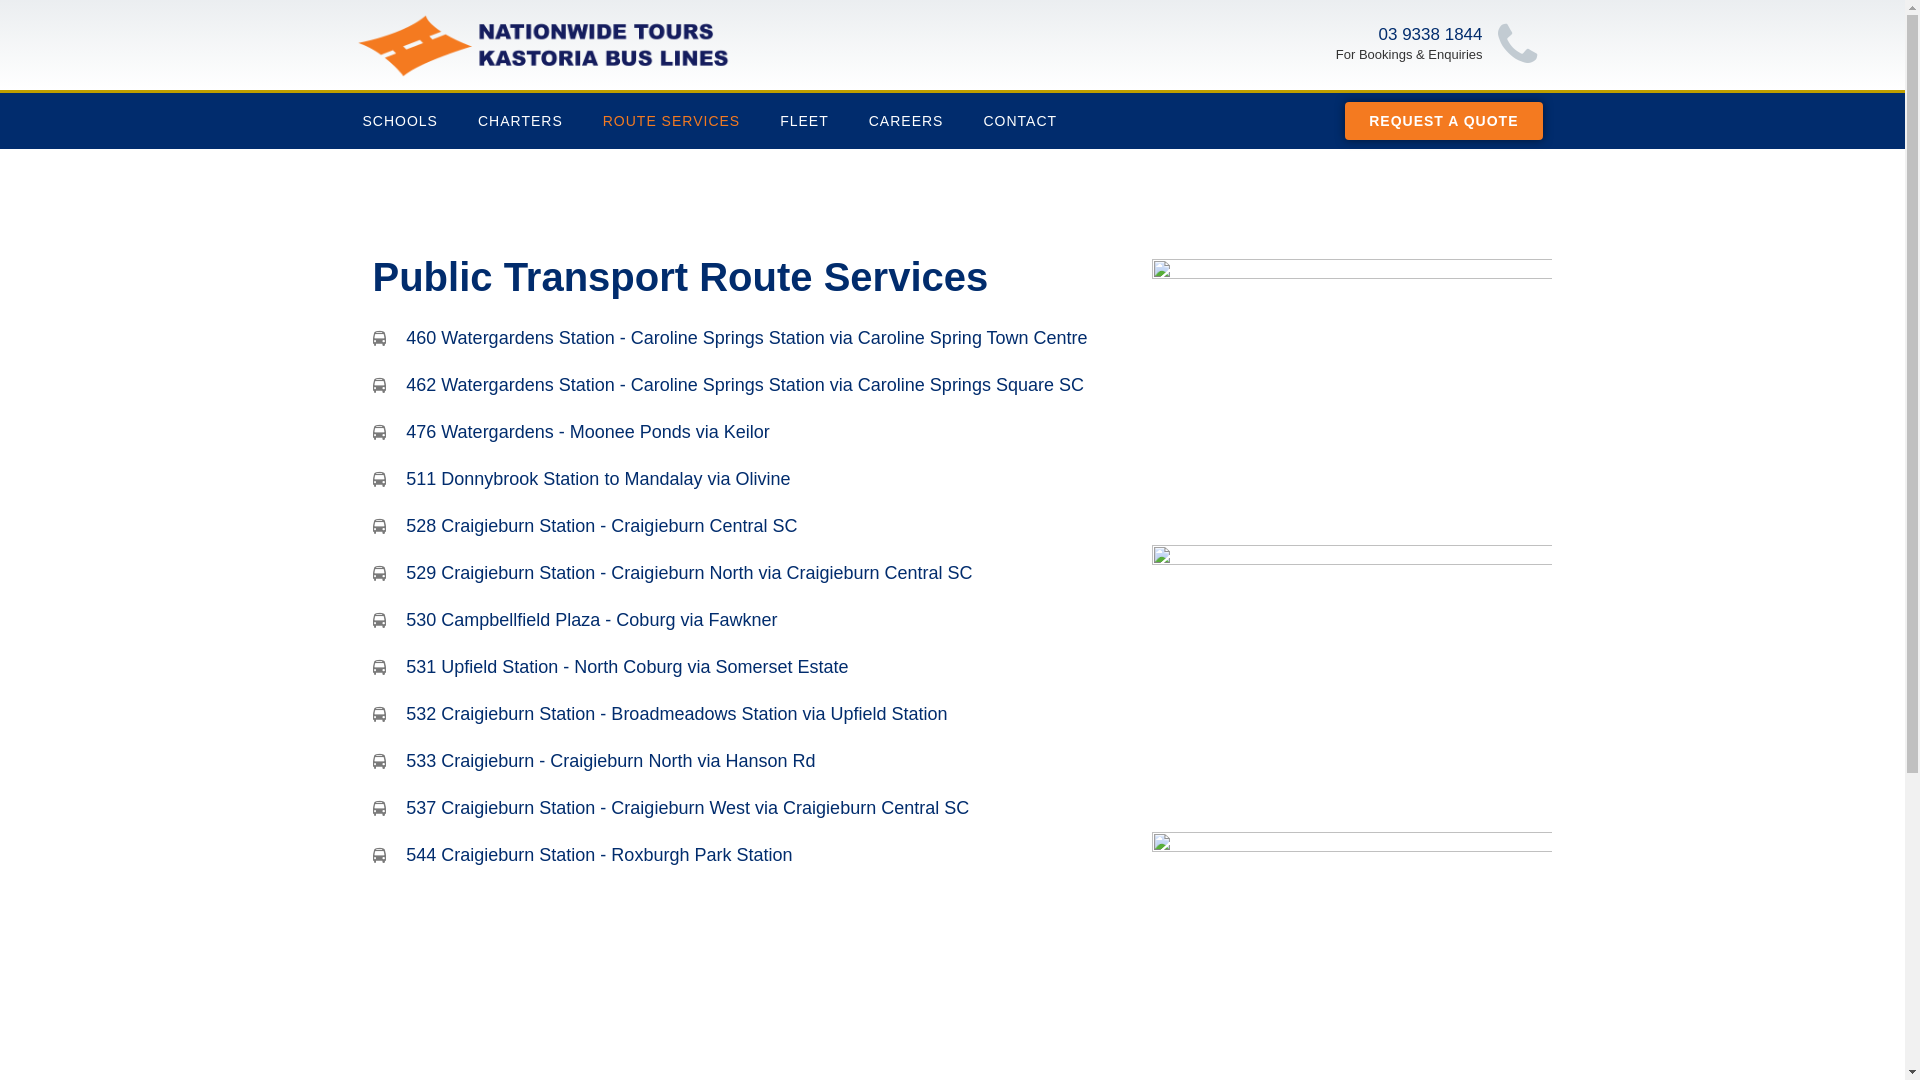 Image resolution: width=1920 pixels, height=1080 pixels. What do you see at coordinates (804, 121) in the screenshot?
I see `FLEET` at bounding box center [804, 121].